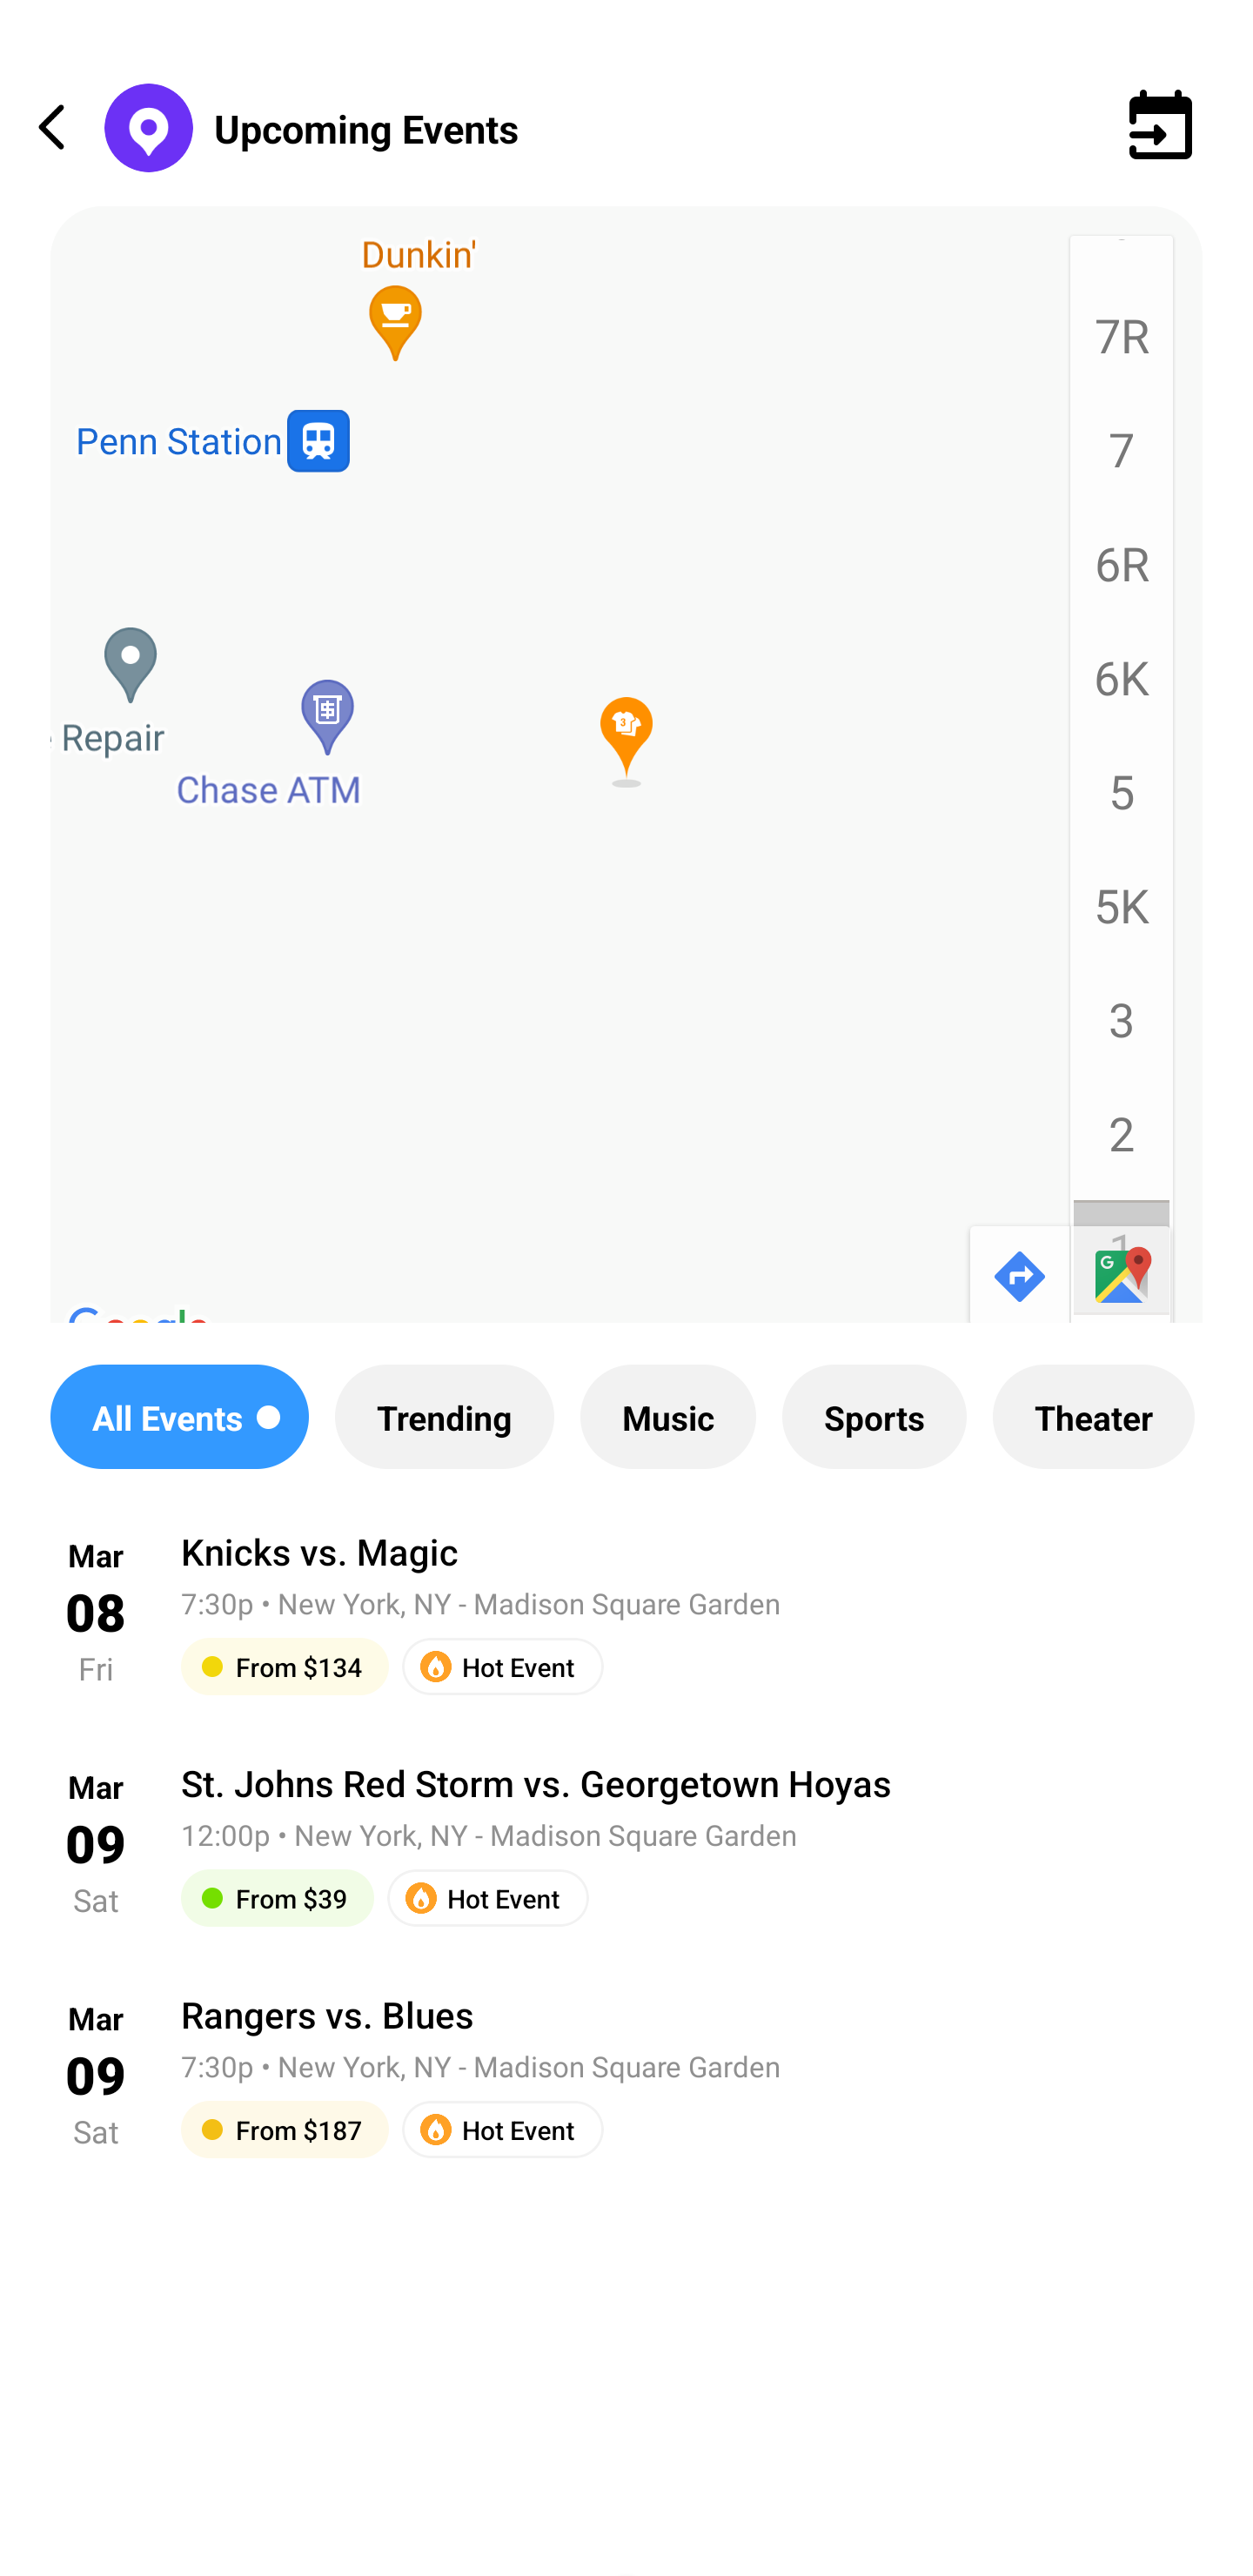 This screenshot has height=2576, width=1253. Describe the element at coordinates (179, 1417) in the screenshot. I see `All Events` at that location.